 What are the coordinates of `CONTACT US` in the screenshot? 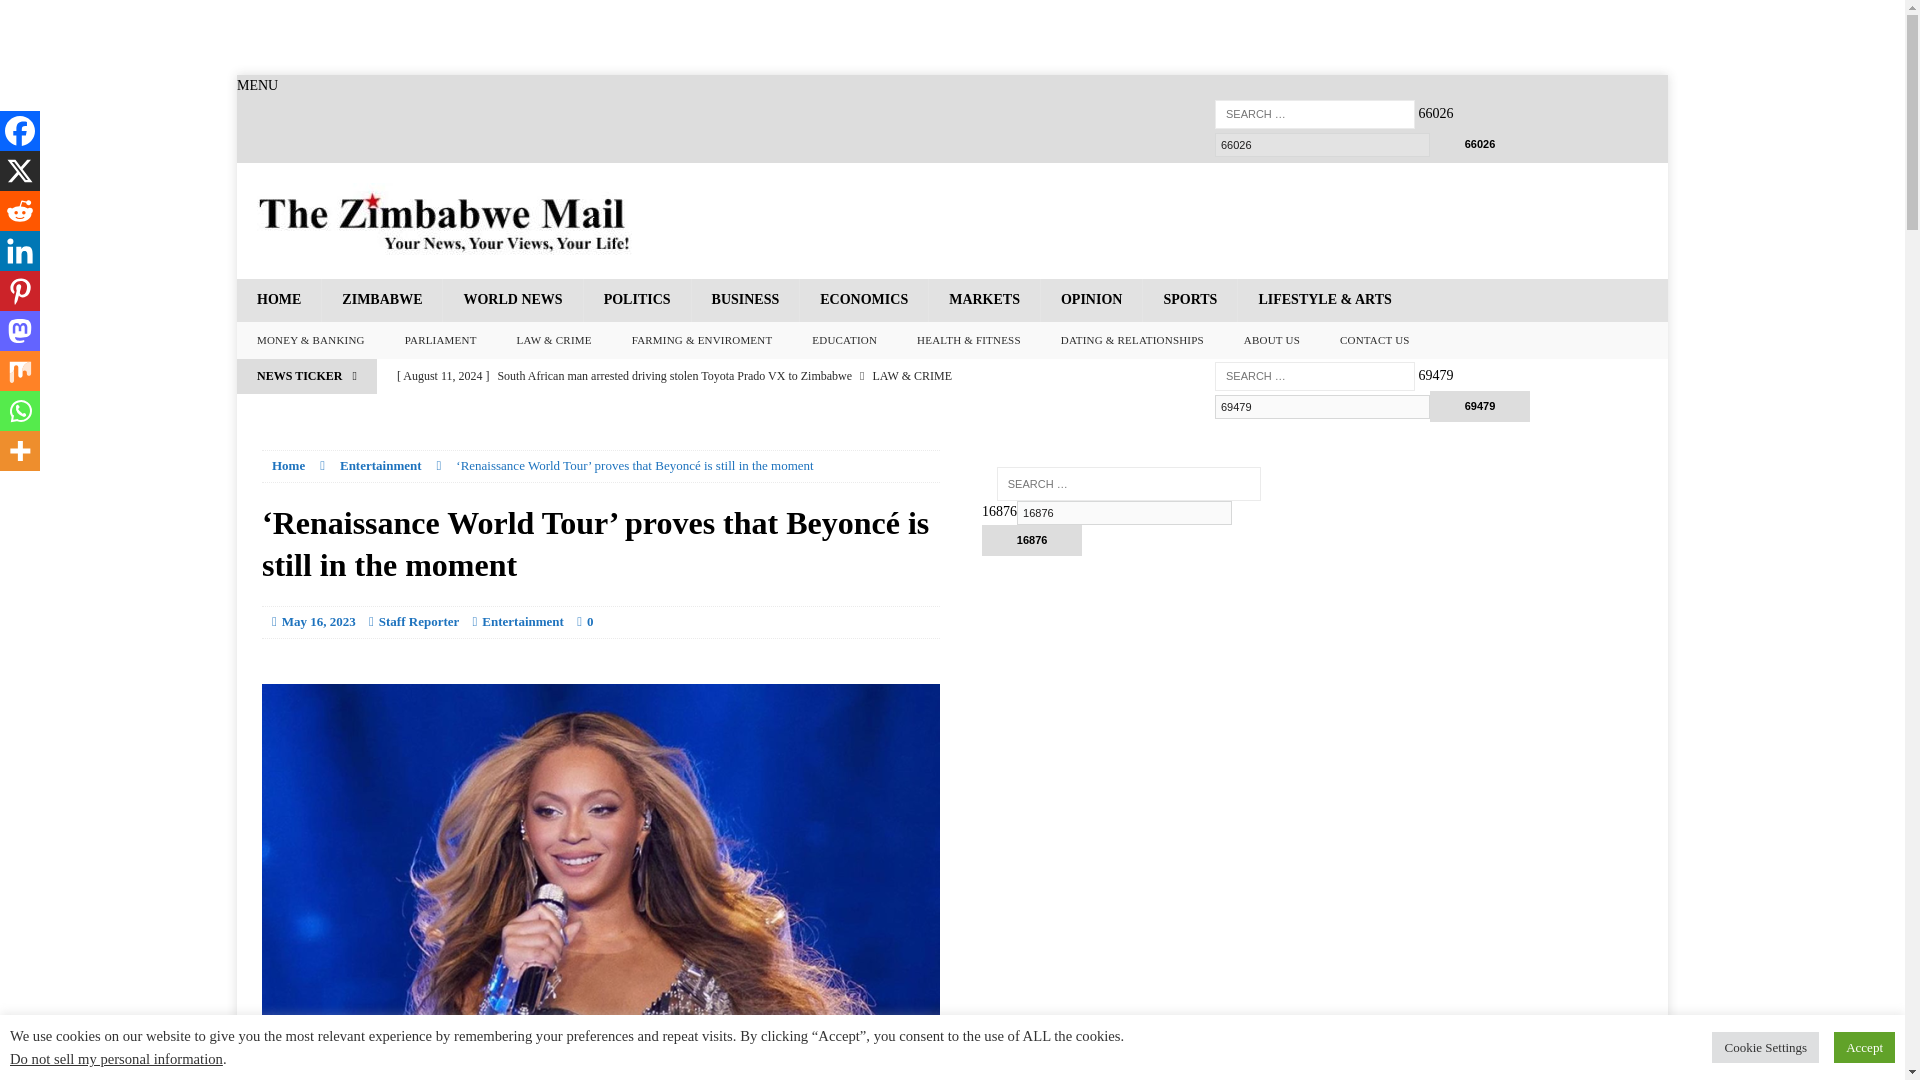 It's located at (1375, 340).